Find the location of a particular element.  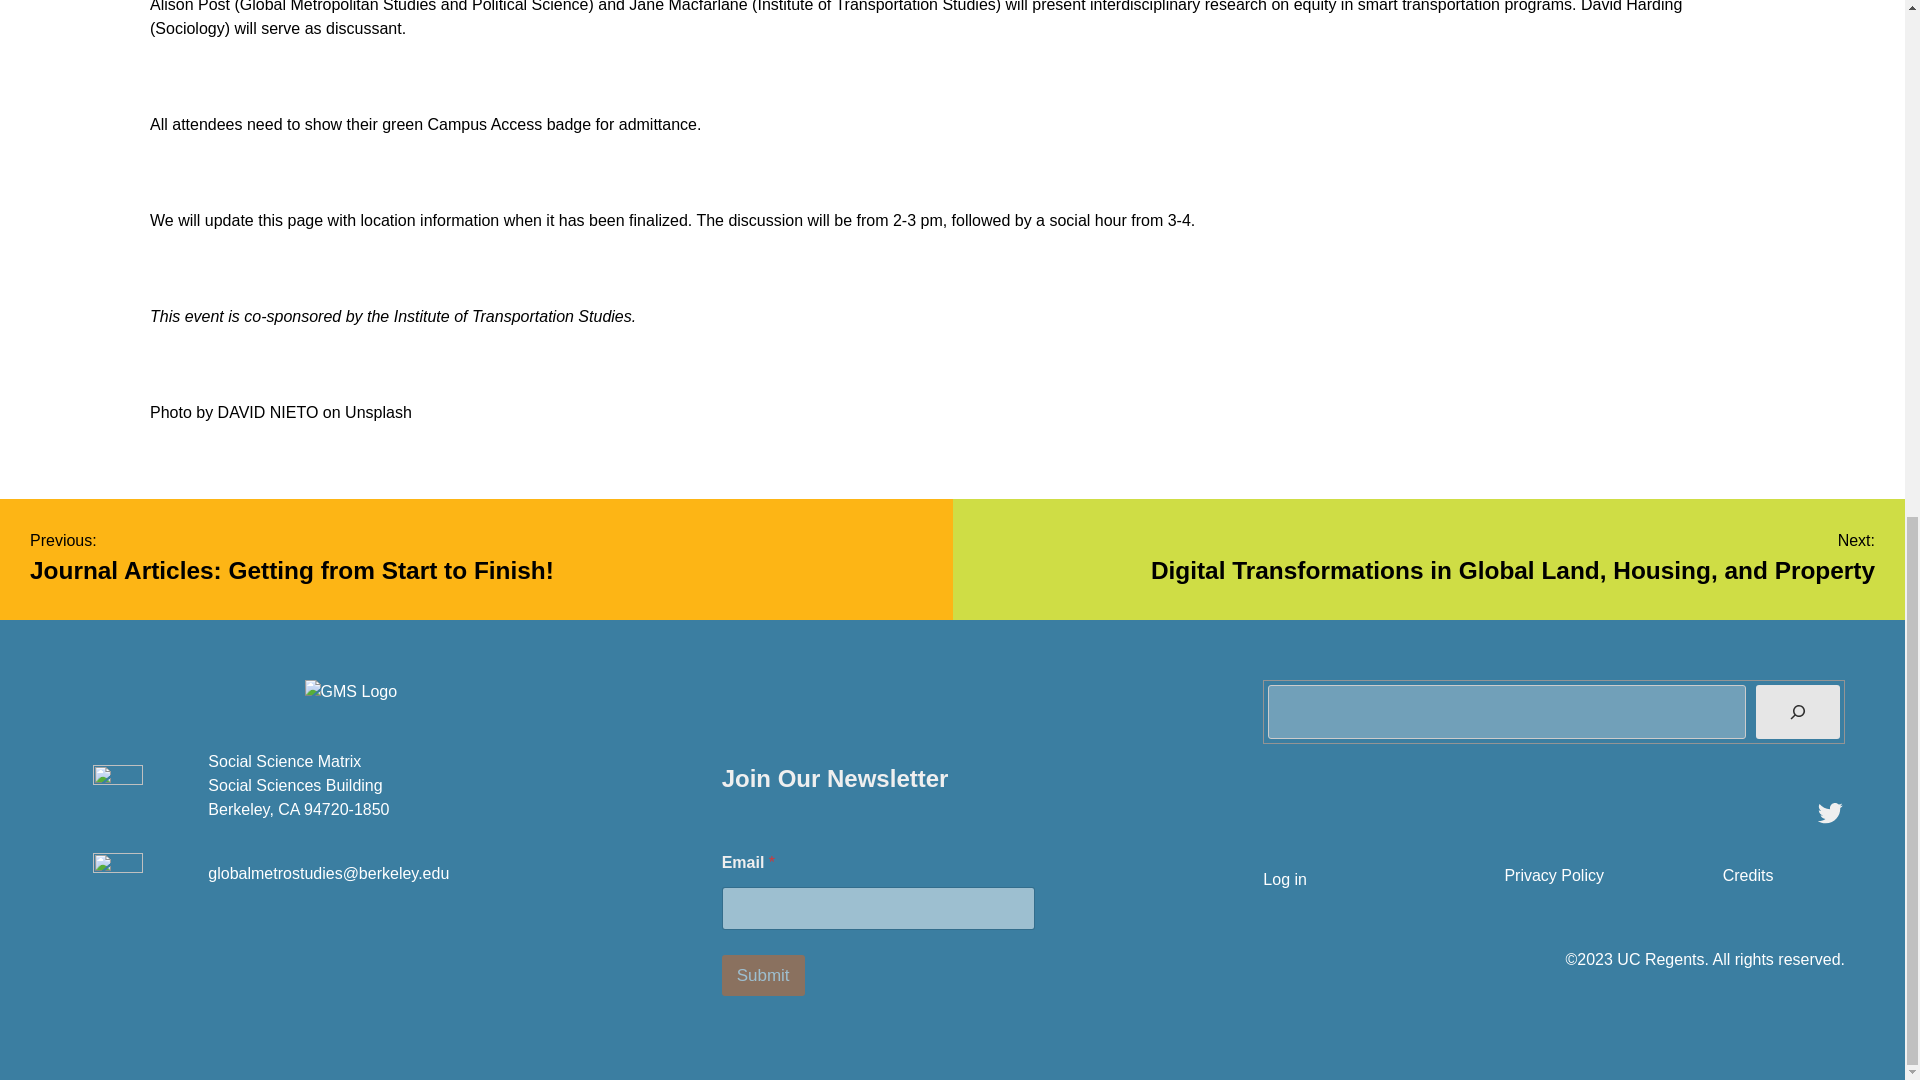

Unsplash is located at coordinates (378, 412).